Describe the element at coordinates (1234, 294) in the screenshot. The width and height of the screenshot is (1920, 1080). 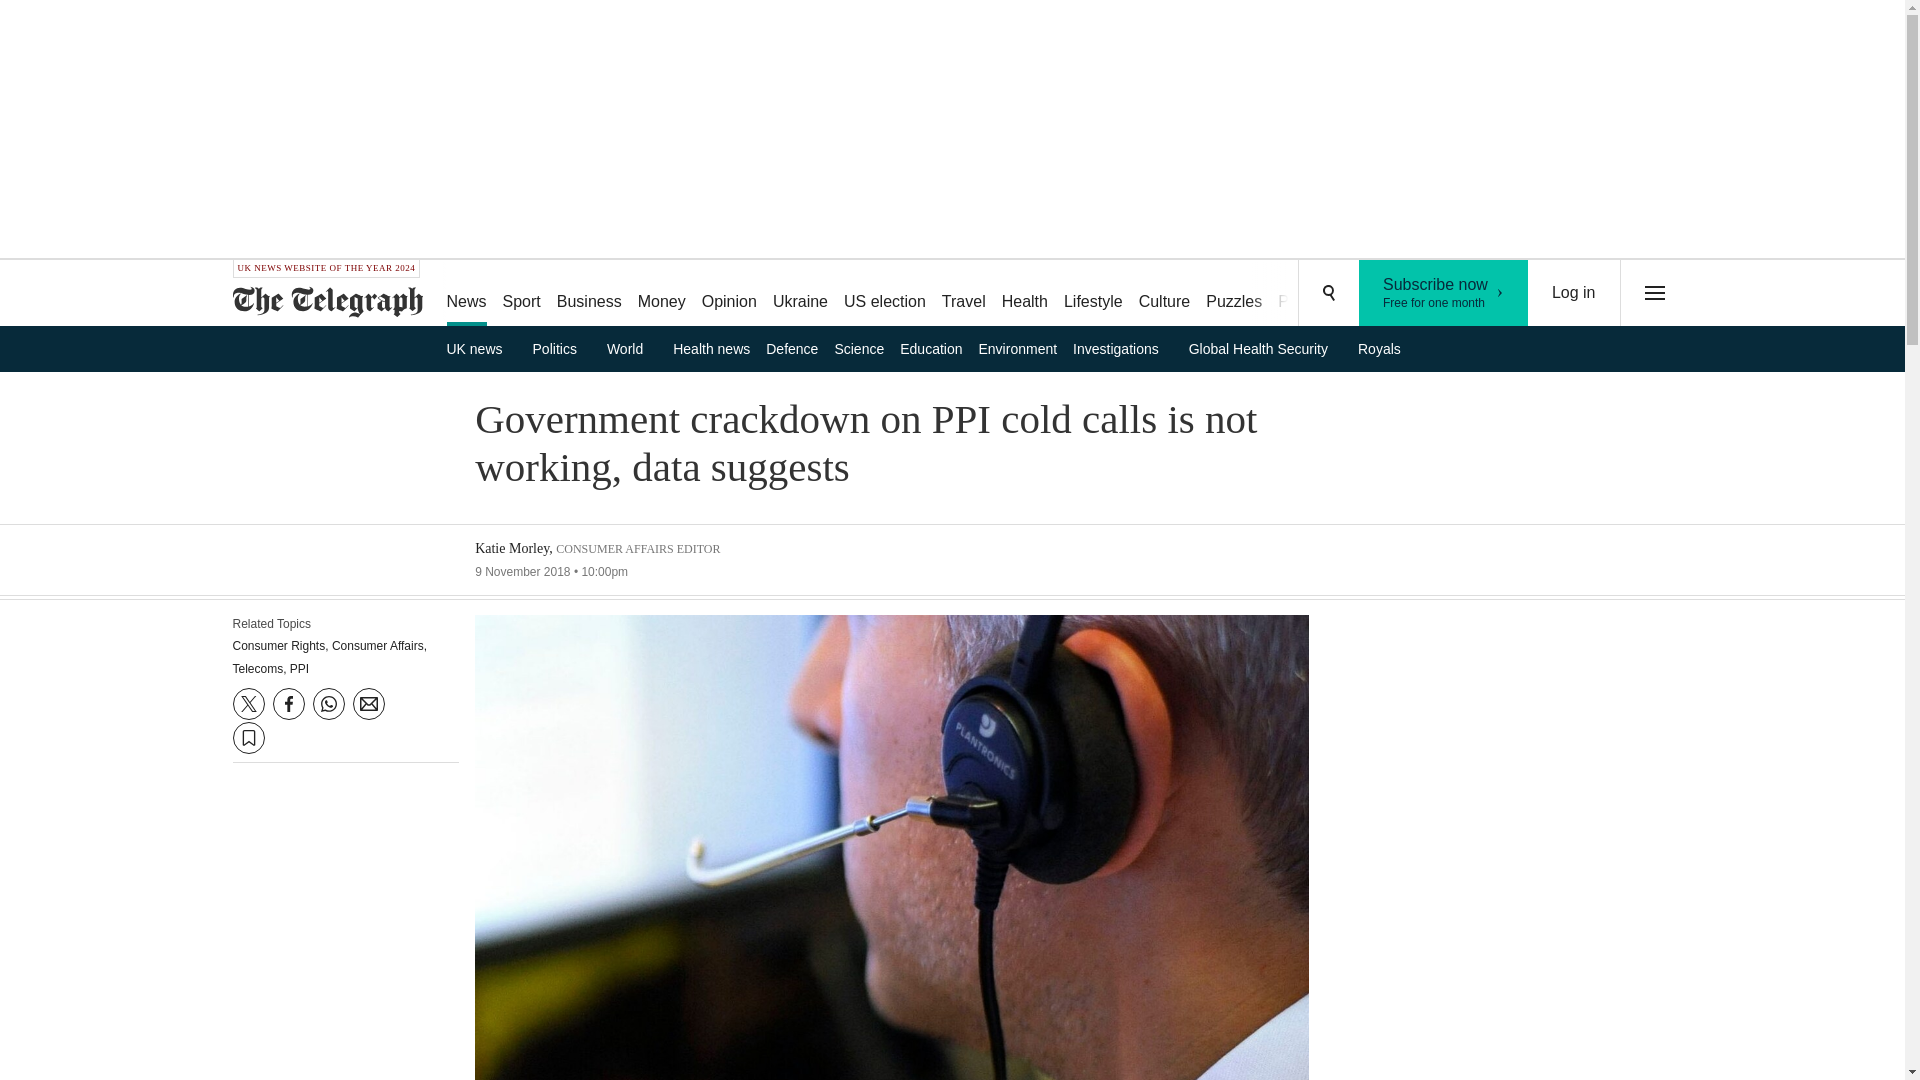
I see `Puzzles` at that location.